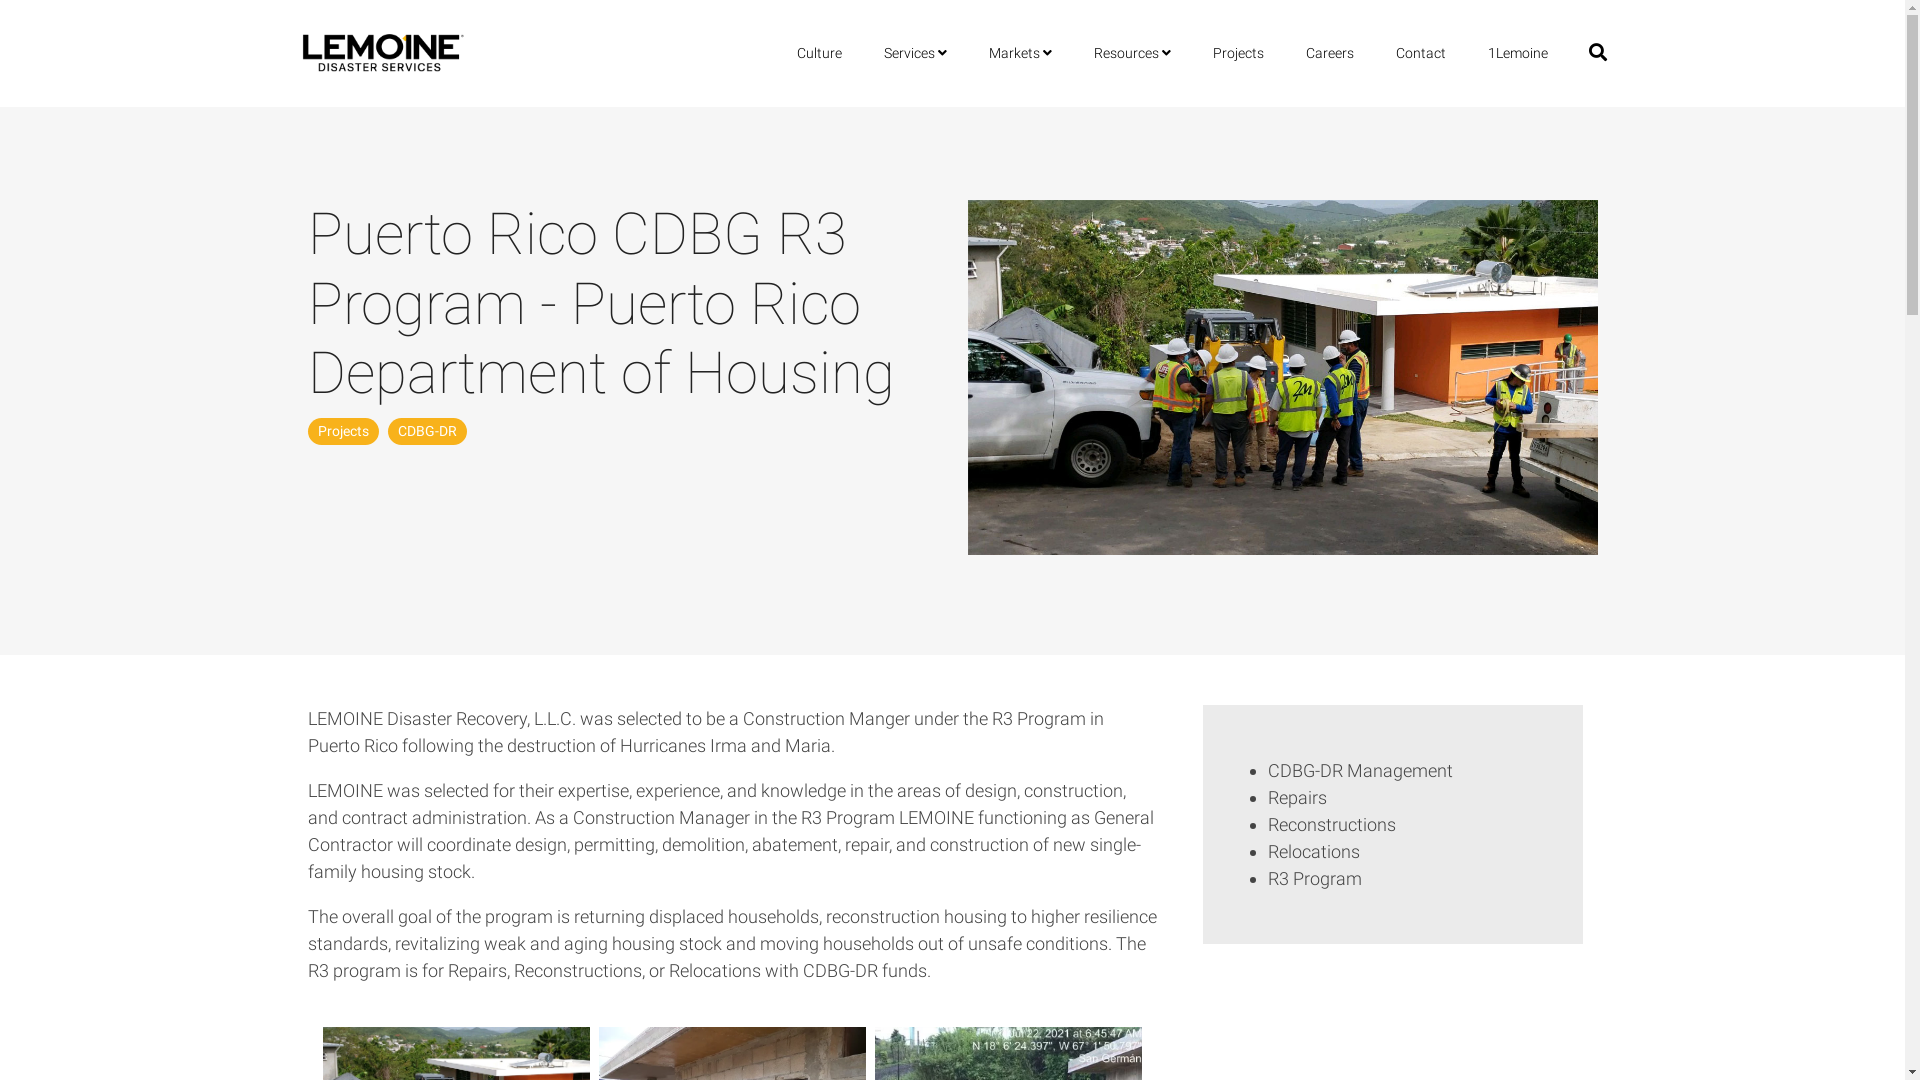 This screenshot has height=1080, width=1920. Describe the element at coordinates (1020, 54) in the screenshot. I see `Markets` at that location.